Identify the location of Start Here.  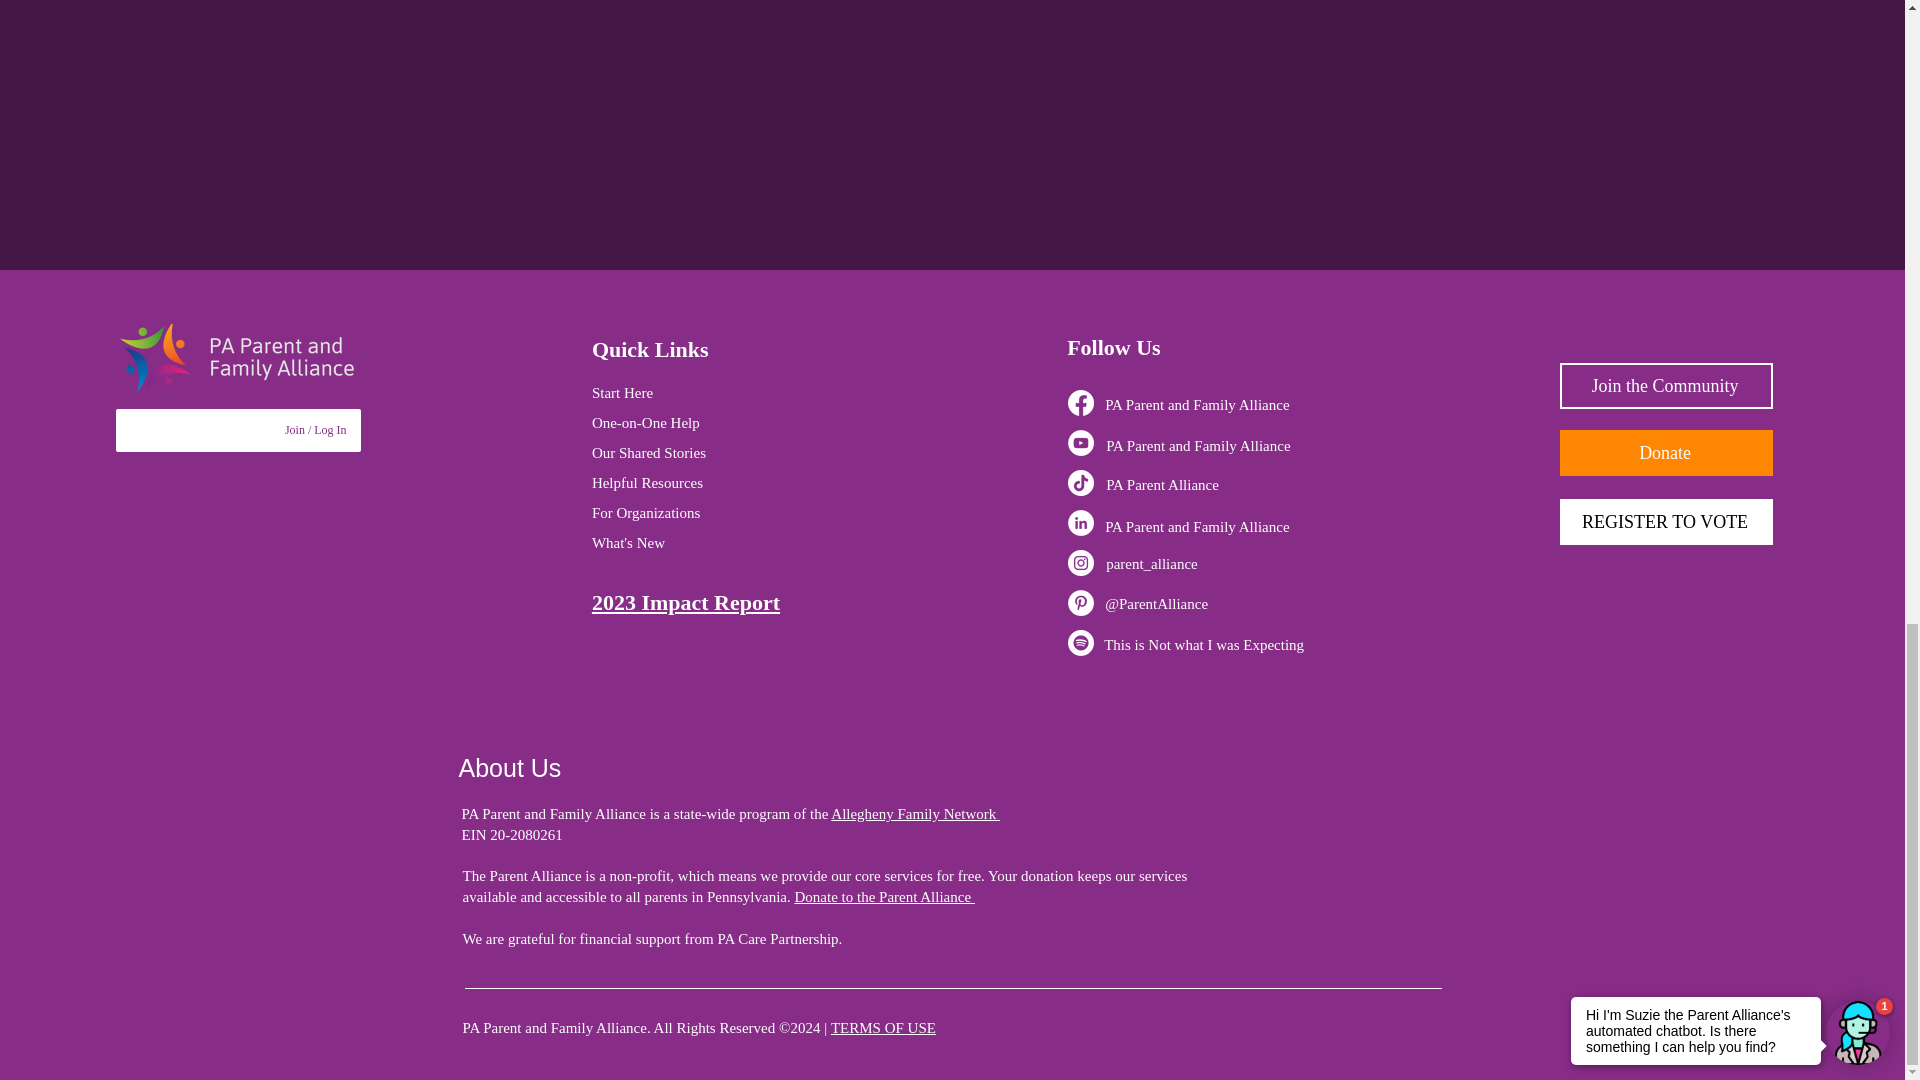
(622, 392).